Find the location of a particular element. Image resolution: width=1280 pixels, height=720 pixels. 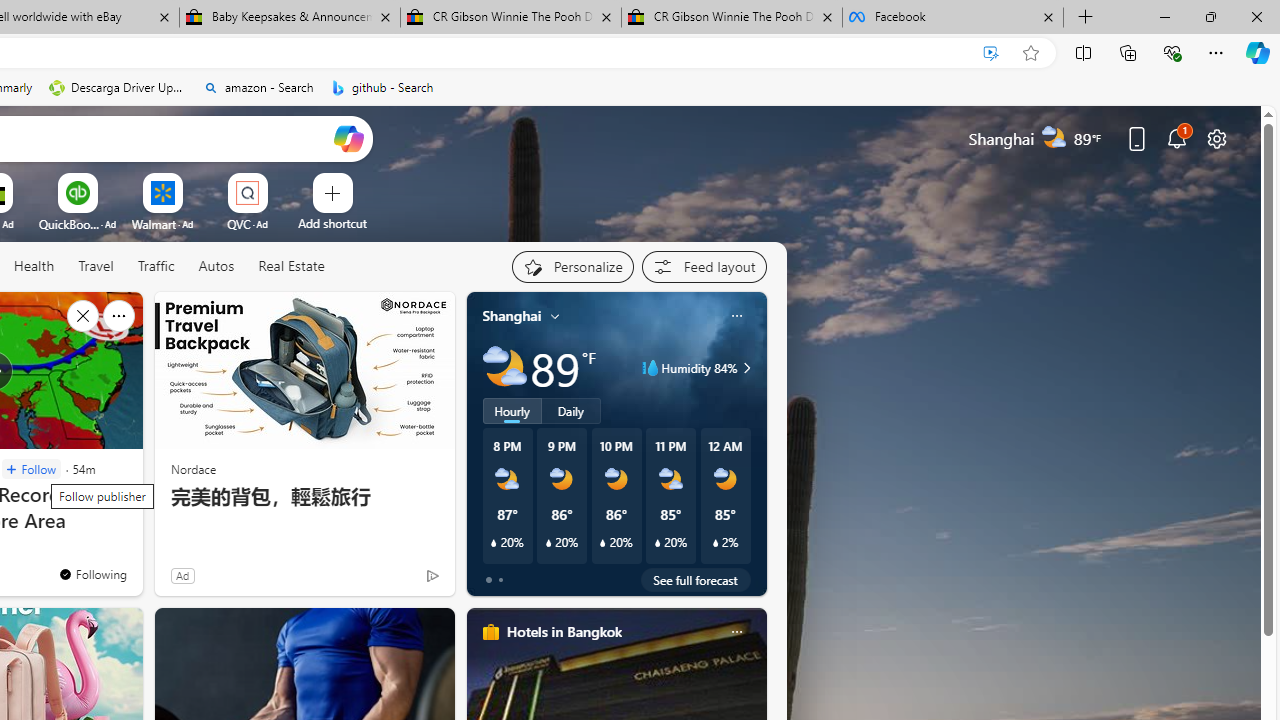

My location is located at coordinates (555, 316).